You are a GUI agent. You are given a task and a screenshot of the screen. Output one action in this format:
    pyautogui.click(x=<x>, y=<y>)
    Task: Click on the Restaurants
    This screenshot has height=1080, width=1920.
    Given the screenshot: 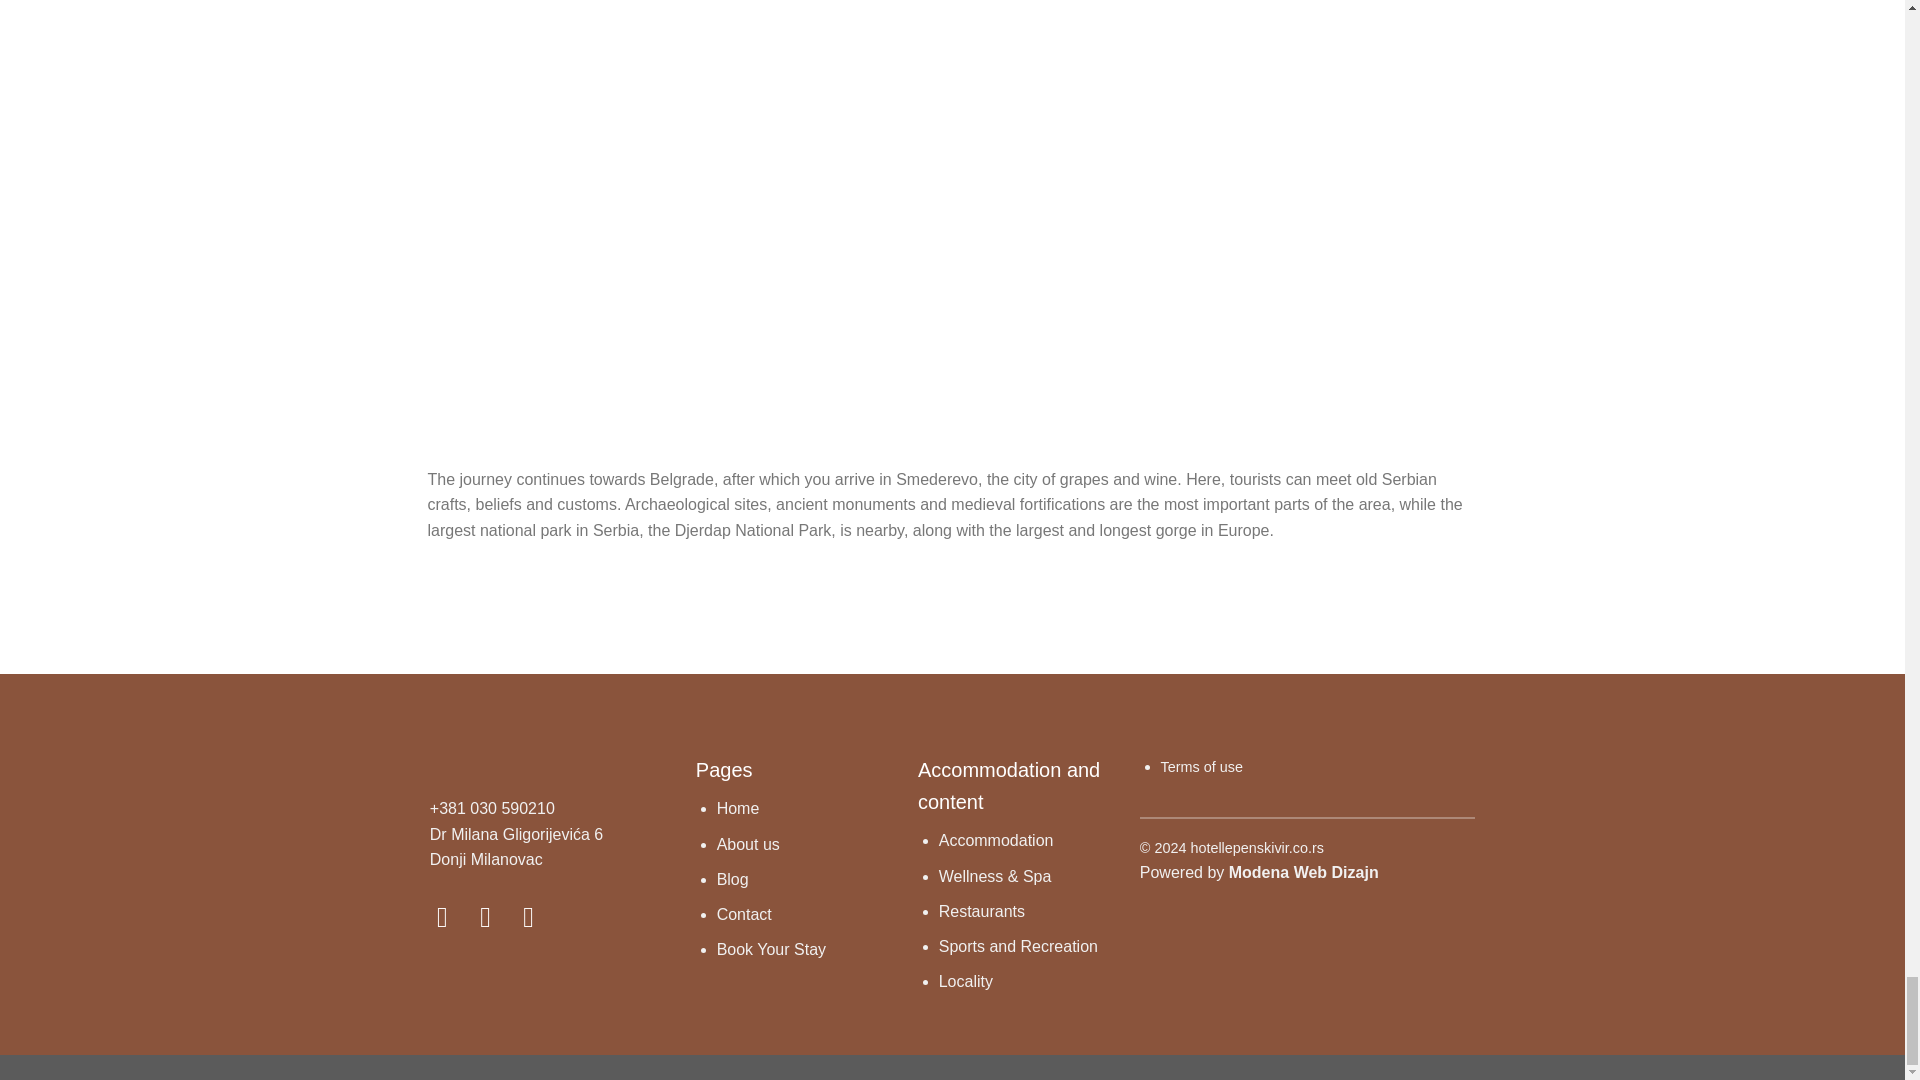 What is the action you would take?
    pyautogui.click(x=982, y=911)
    